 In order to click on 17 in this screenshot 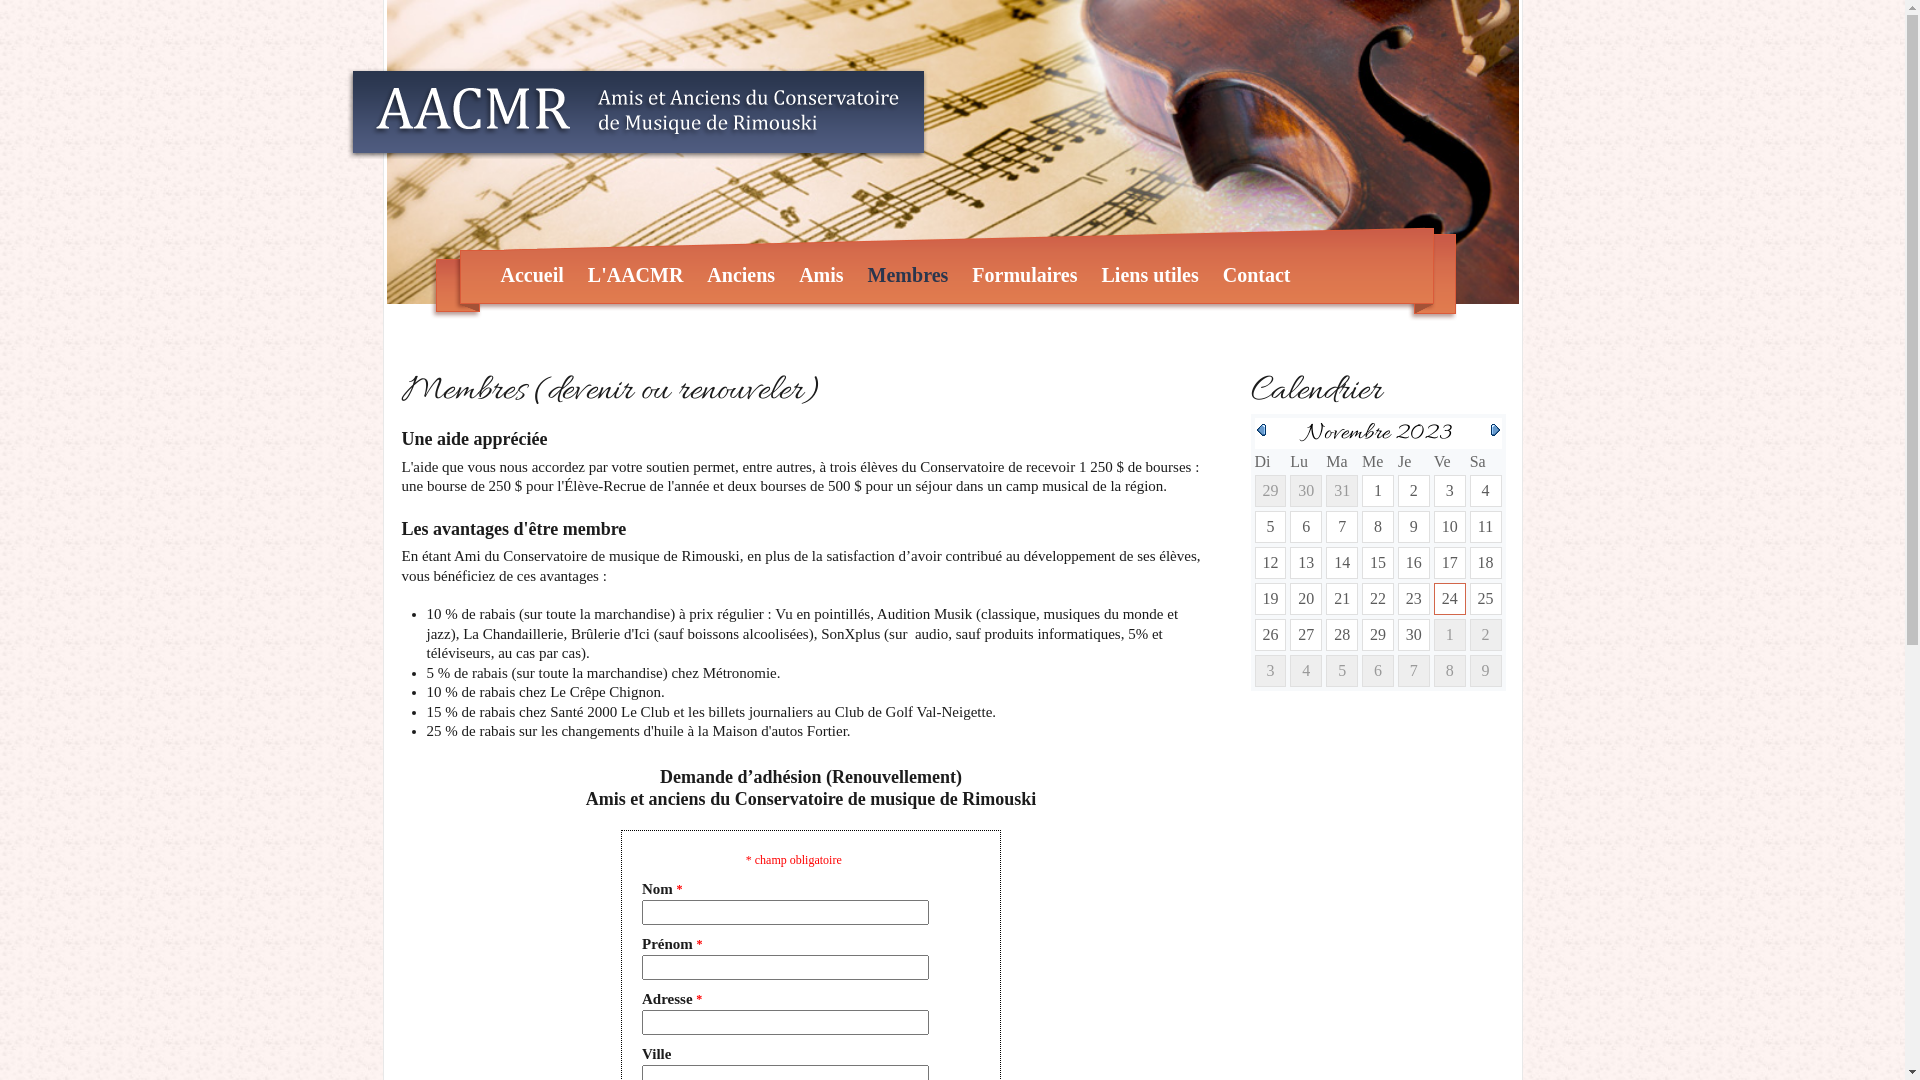, I will do `click(1450, 562)`.